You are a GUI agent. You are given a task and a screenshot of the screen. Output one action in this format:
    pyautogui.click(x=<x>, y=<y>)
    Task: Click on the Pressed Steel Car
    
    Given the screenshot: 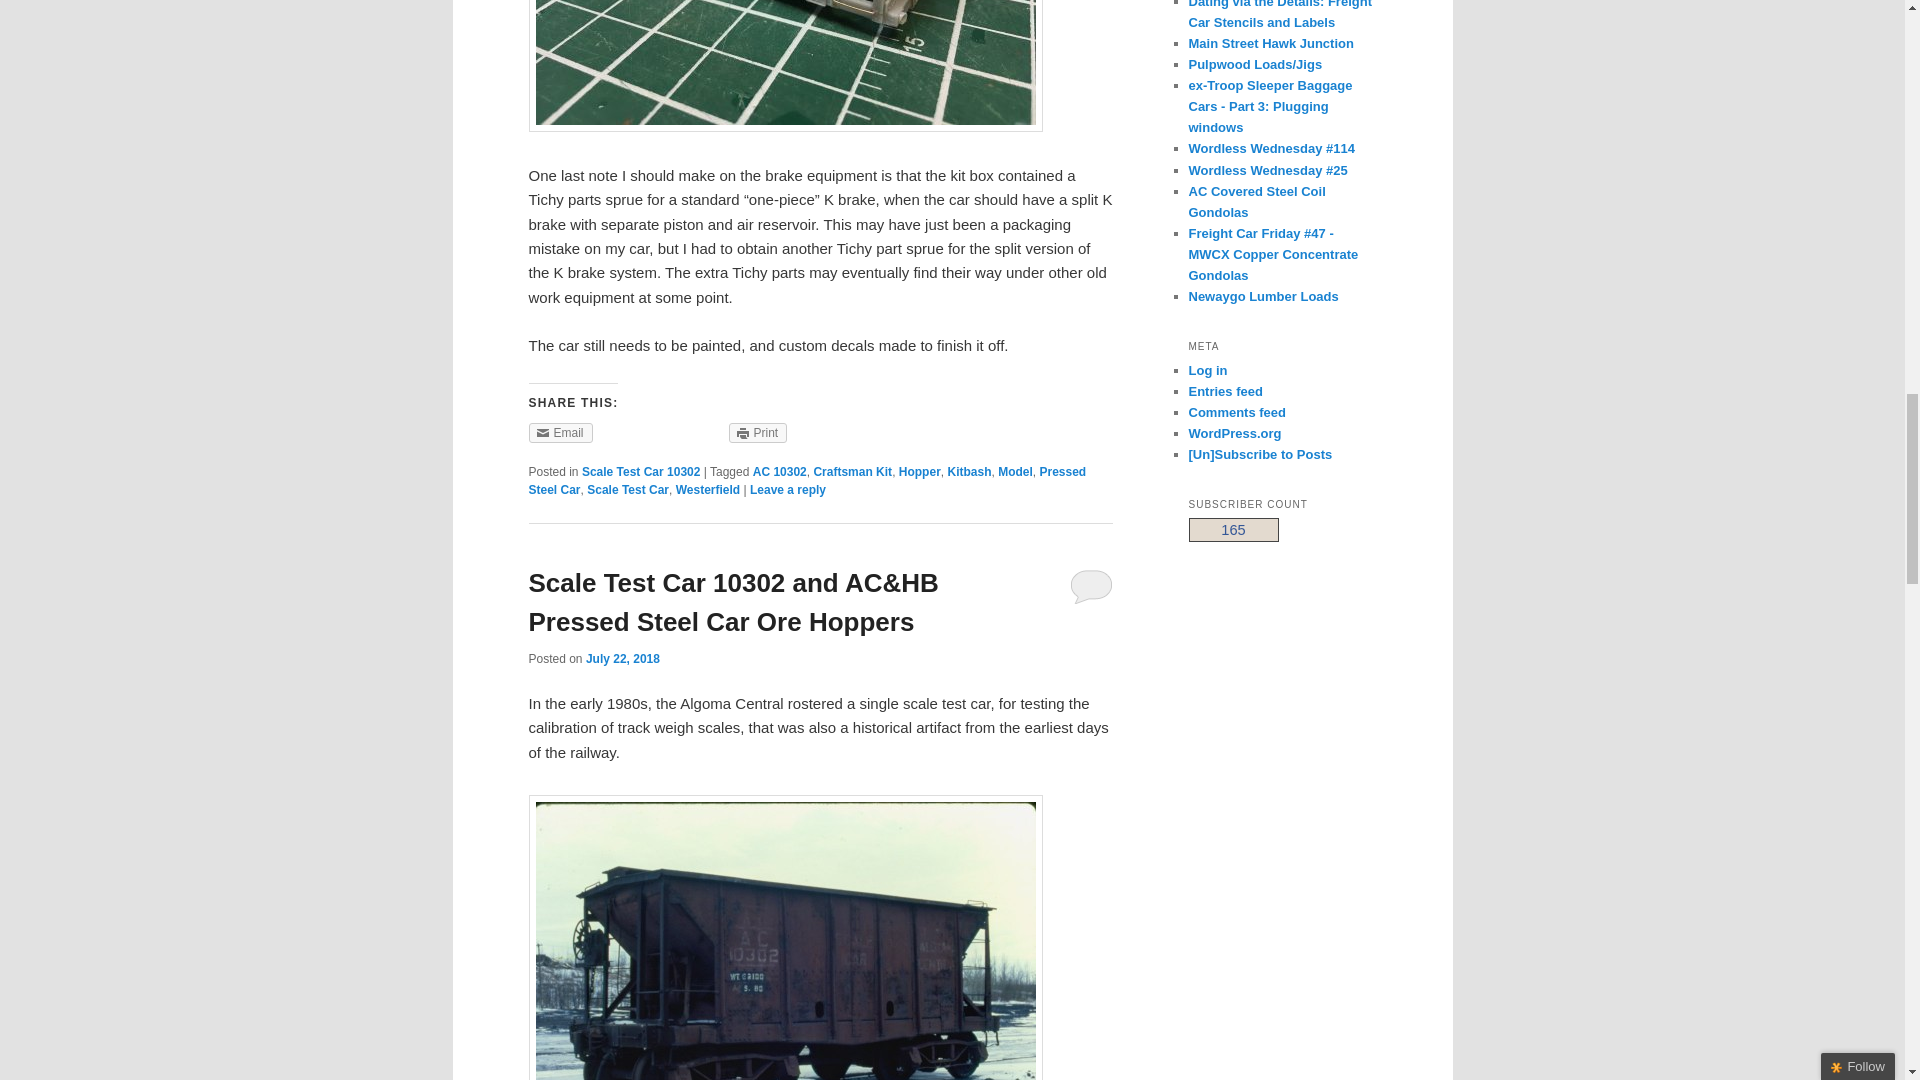 What is the action you would take?
    pyautogui.click(x=807, y=480)
    